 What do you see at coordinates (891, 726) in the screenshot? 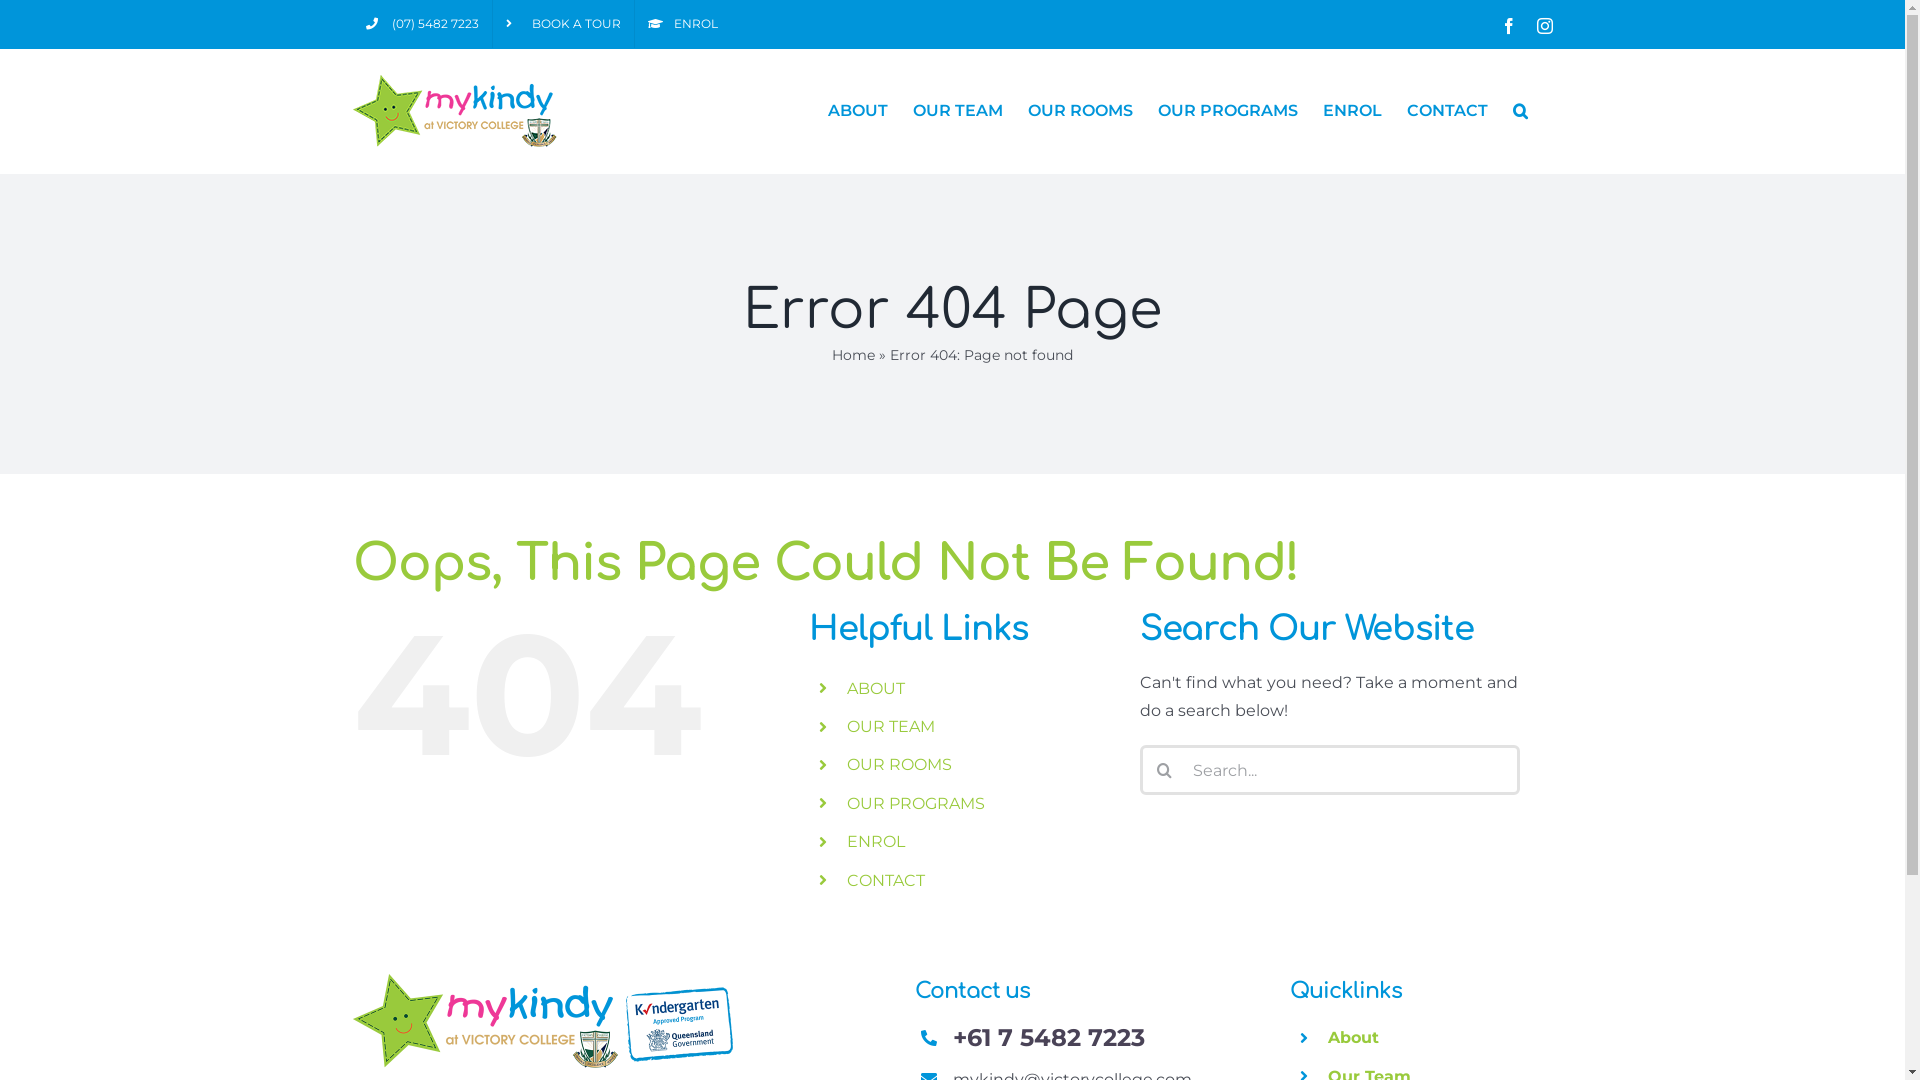
I see `OUR TEAM` at bounding box center [891, 726].